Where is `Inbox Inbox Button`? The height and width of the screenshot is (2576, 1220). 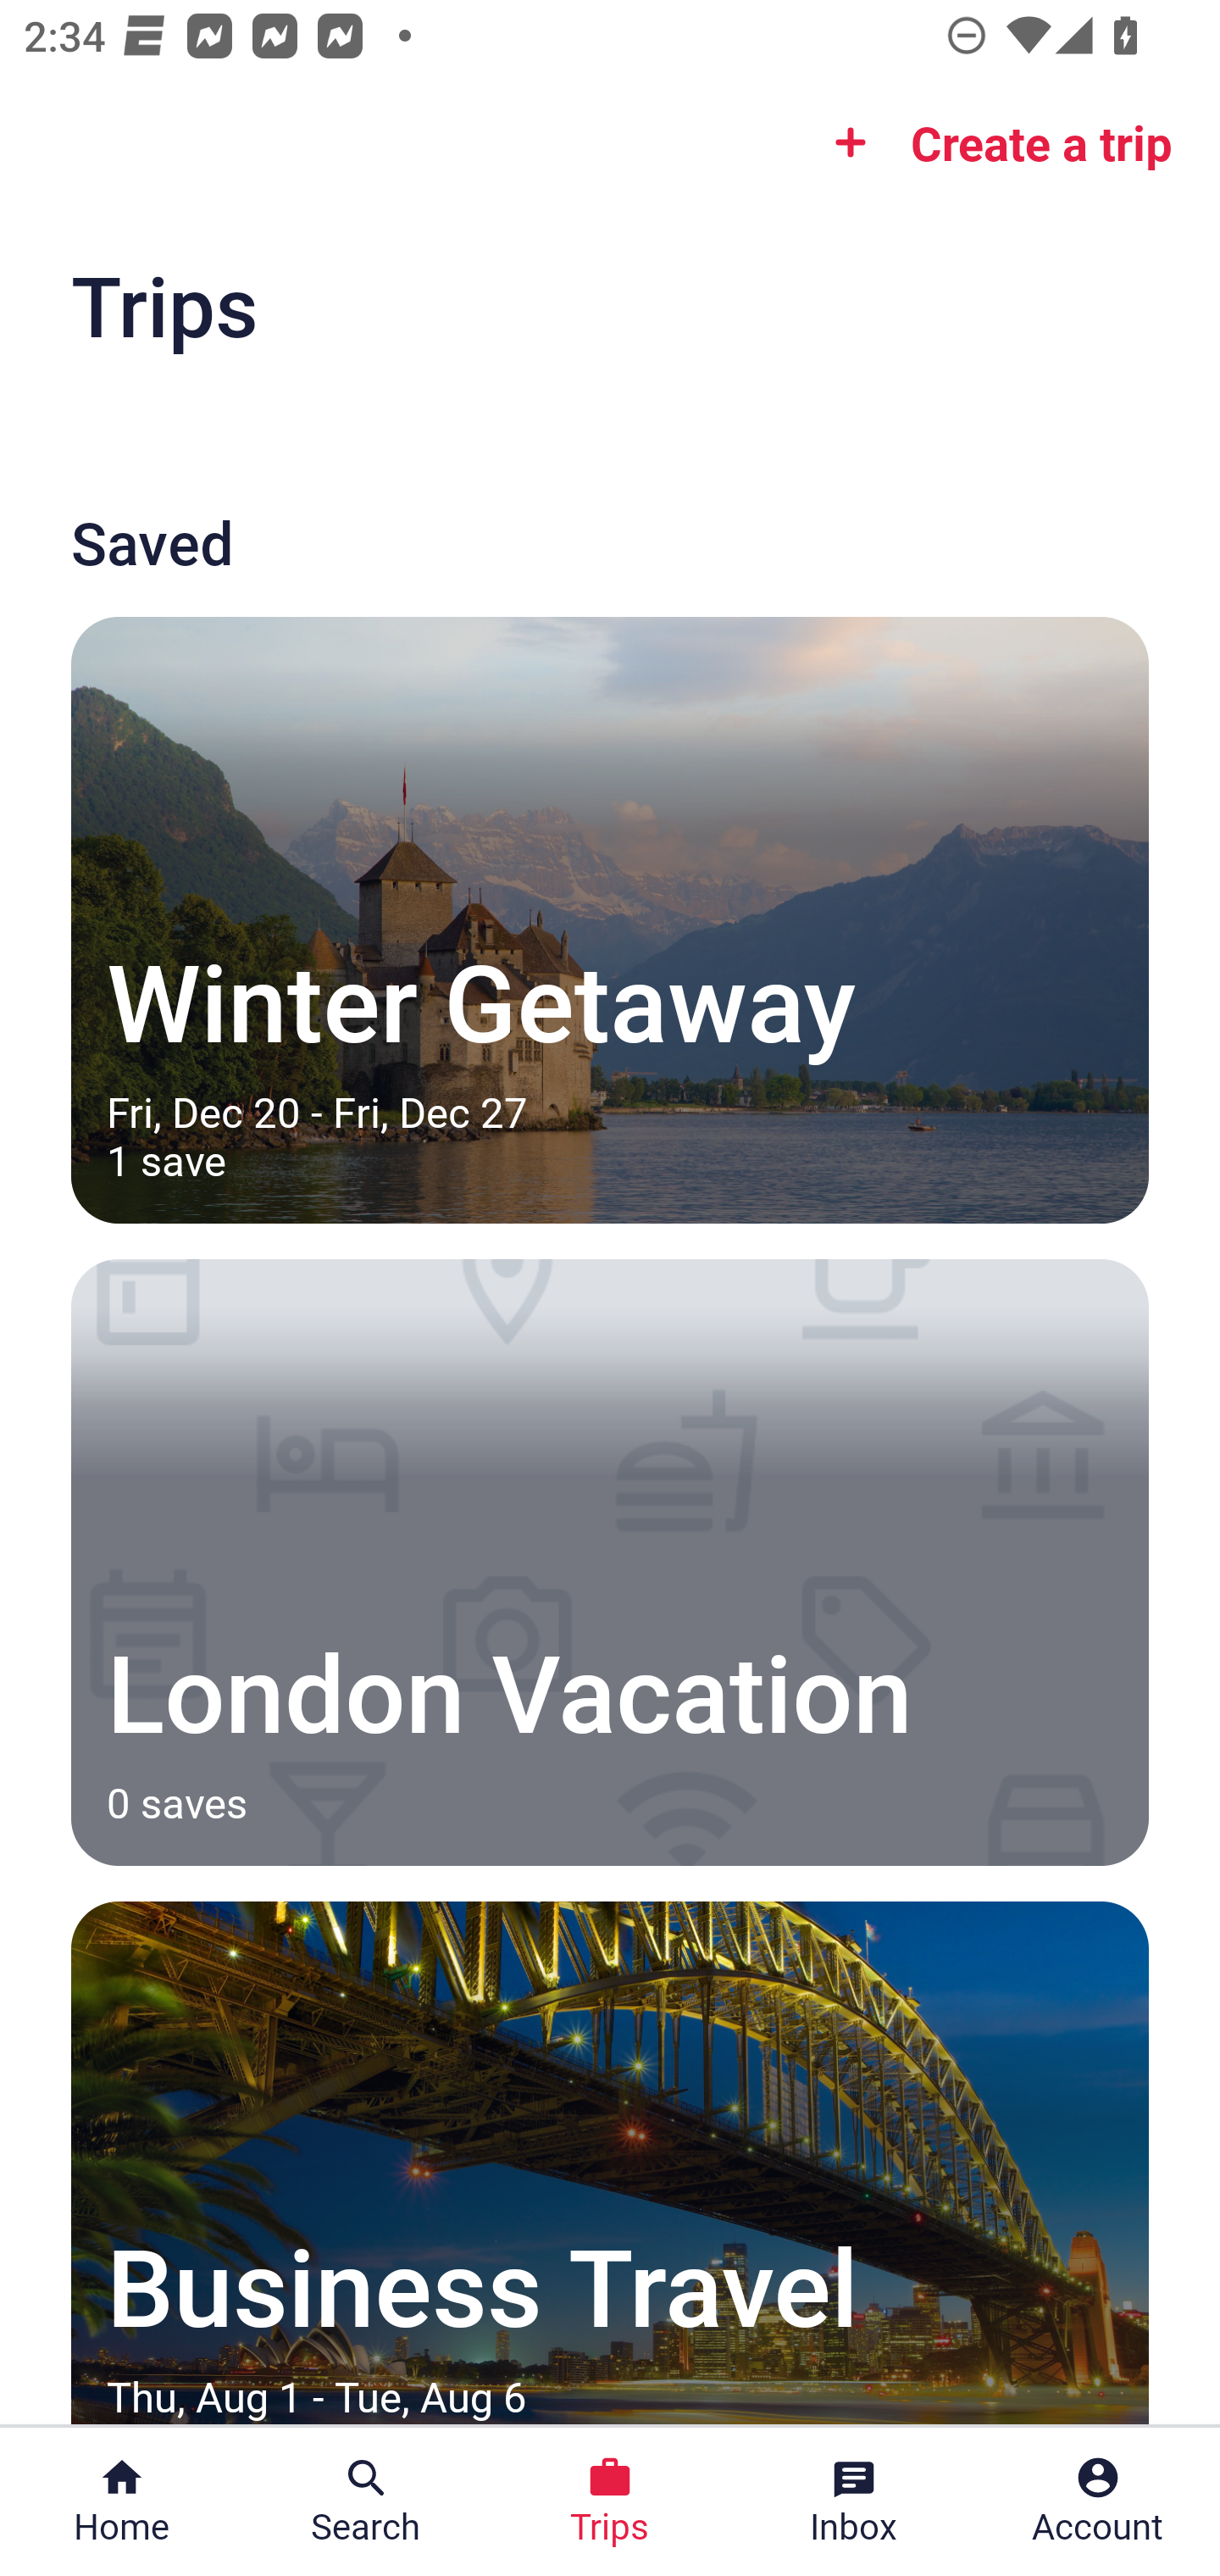 Inbox Inbox Button is located at coordinates (854, 2501).